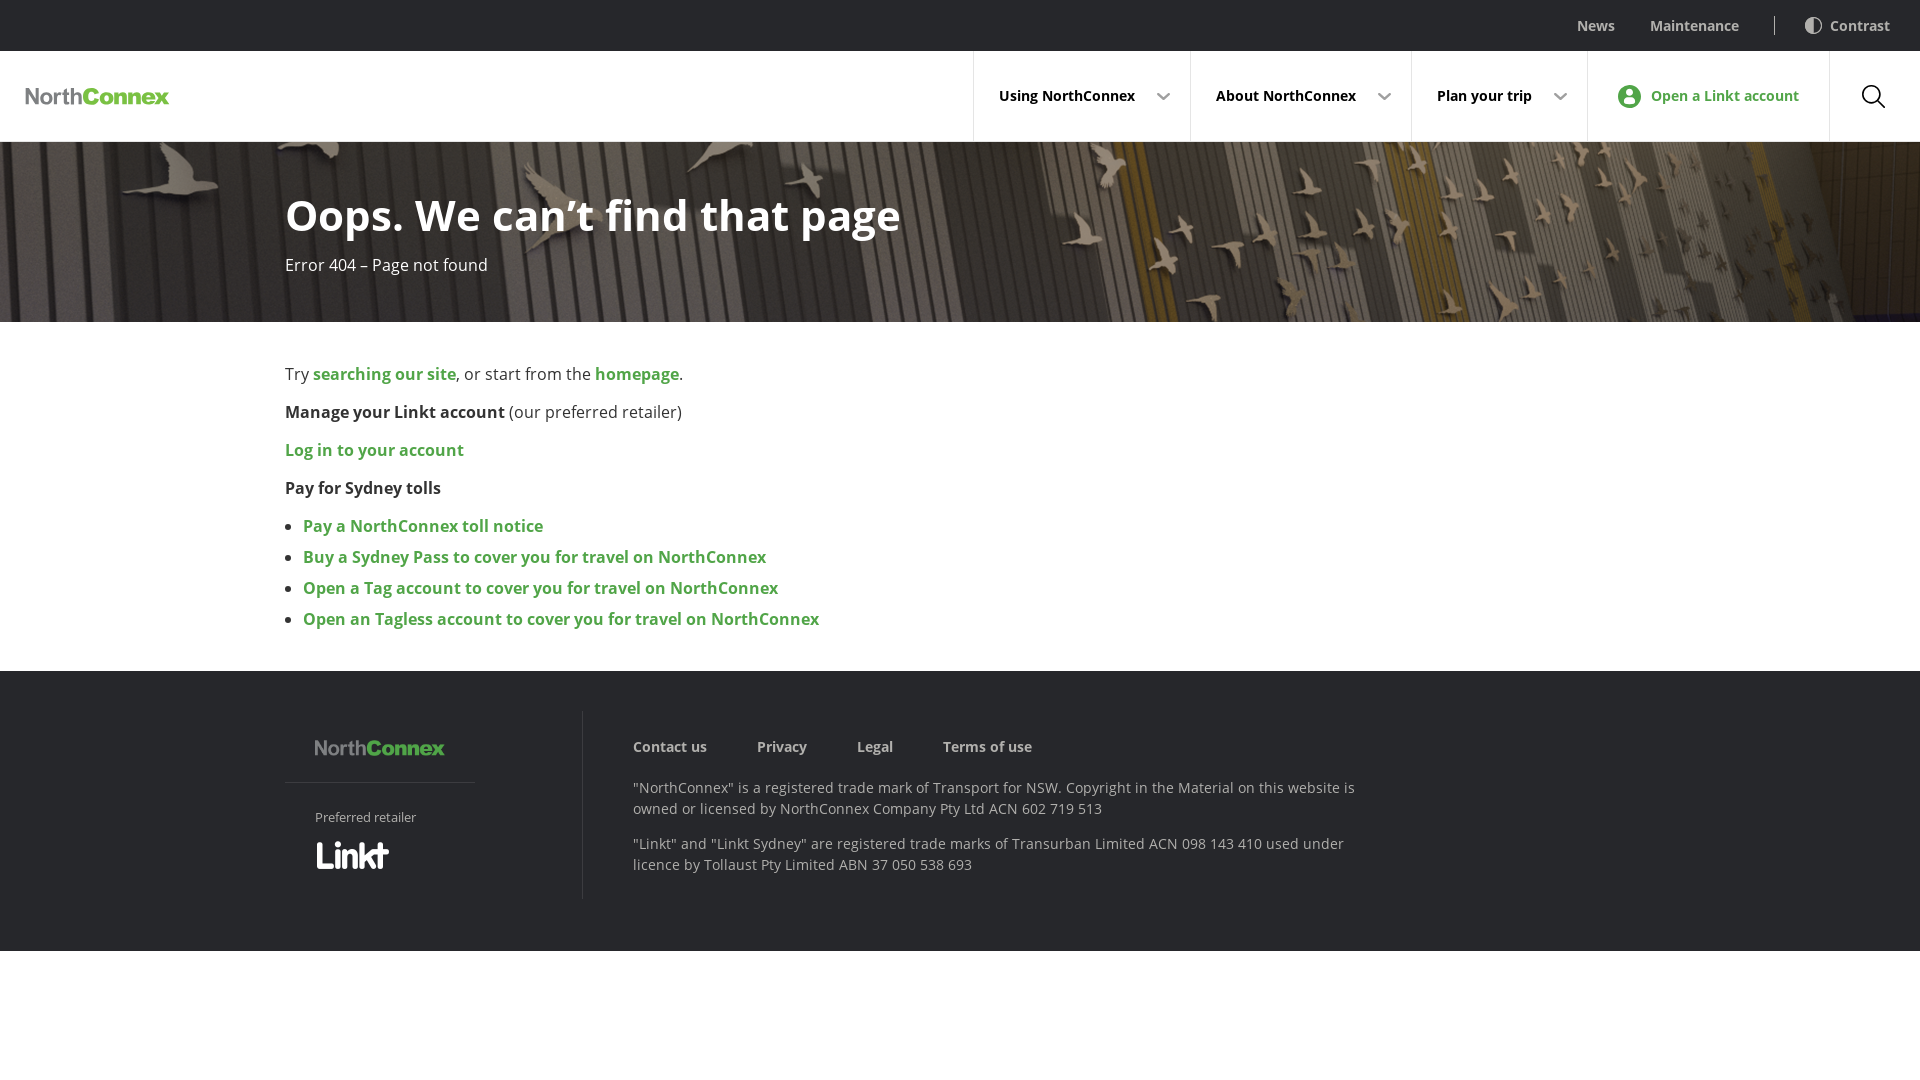 The height and width of the screenshot is (1080, 1920). What do you see at coordinates (1578, 26) in the screenshot?
I see `News` at bounding box center [1578, 26].